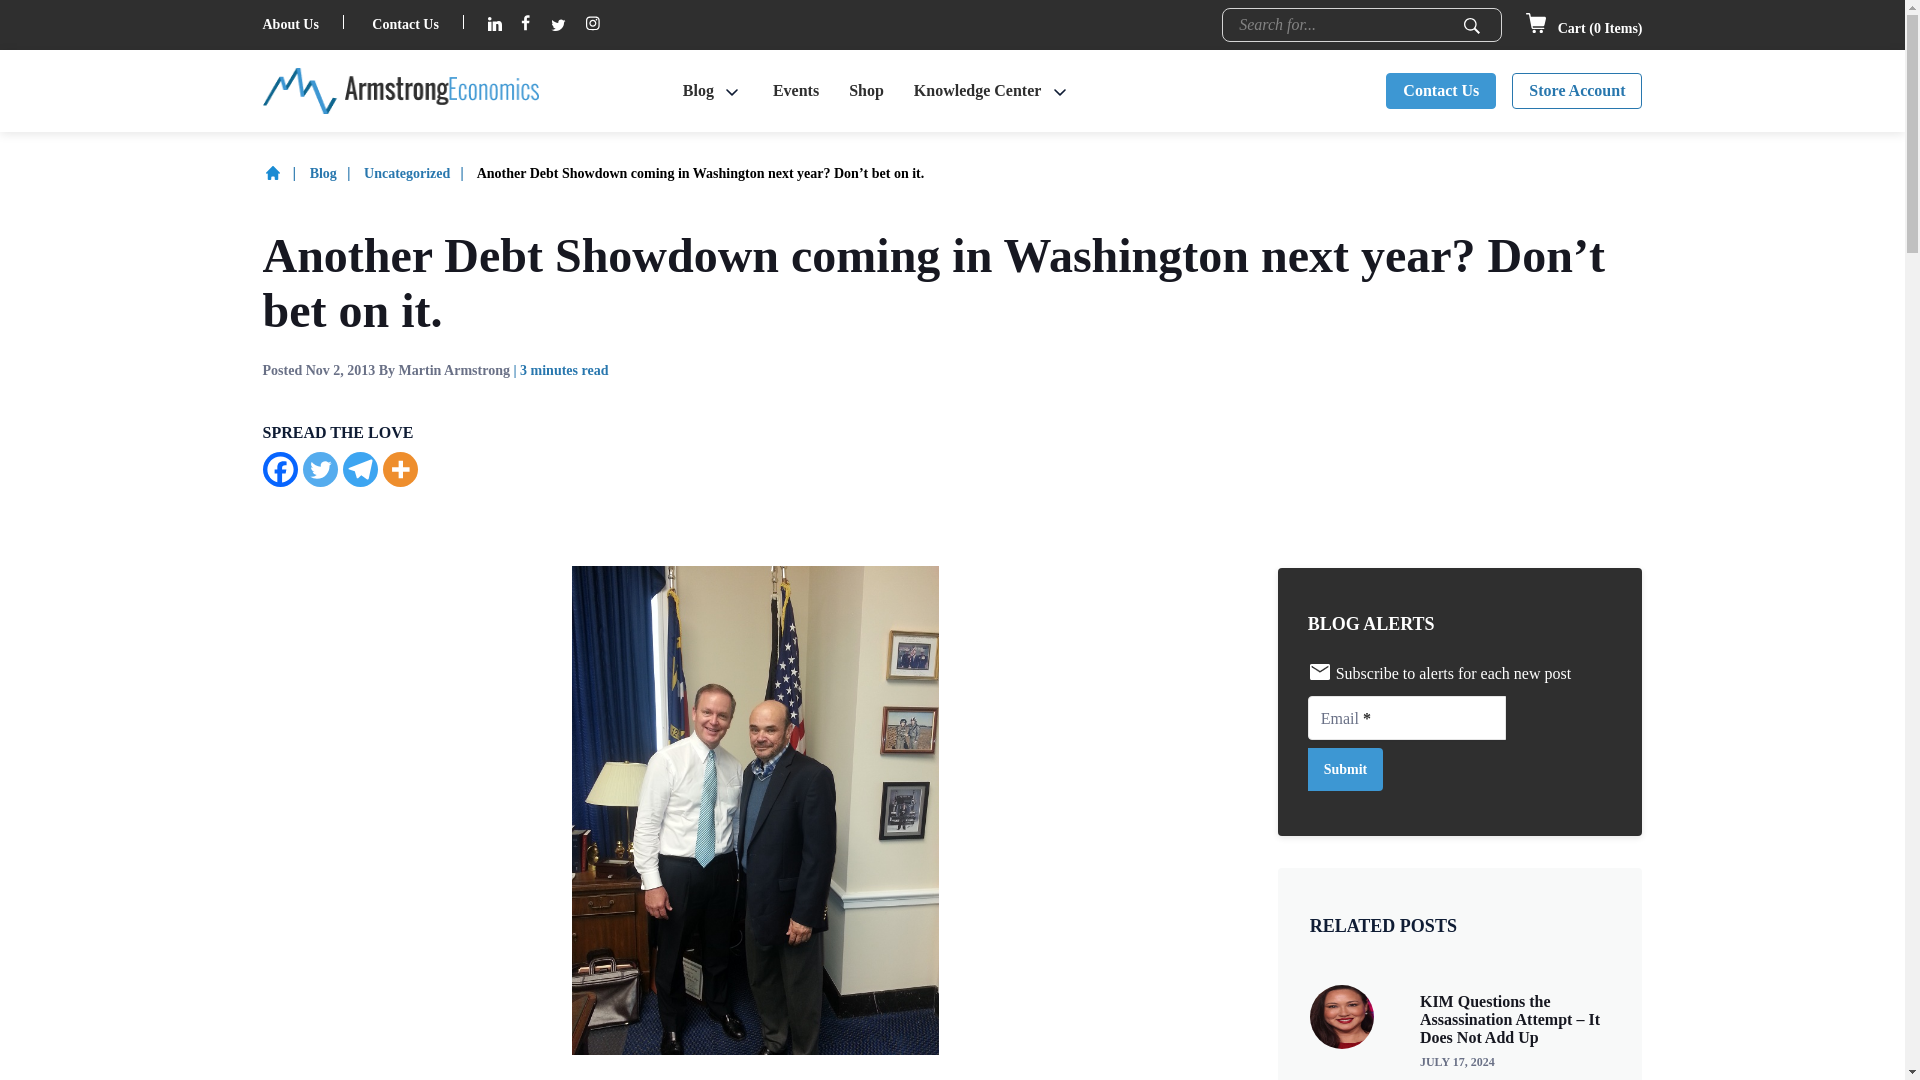 Image resolution: width=1920 pixels, height=1080 pixels. I want to click on Home, so click(283, 174).